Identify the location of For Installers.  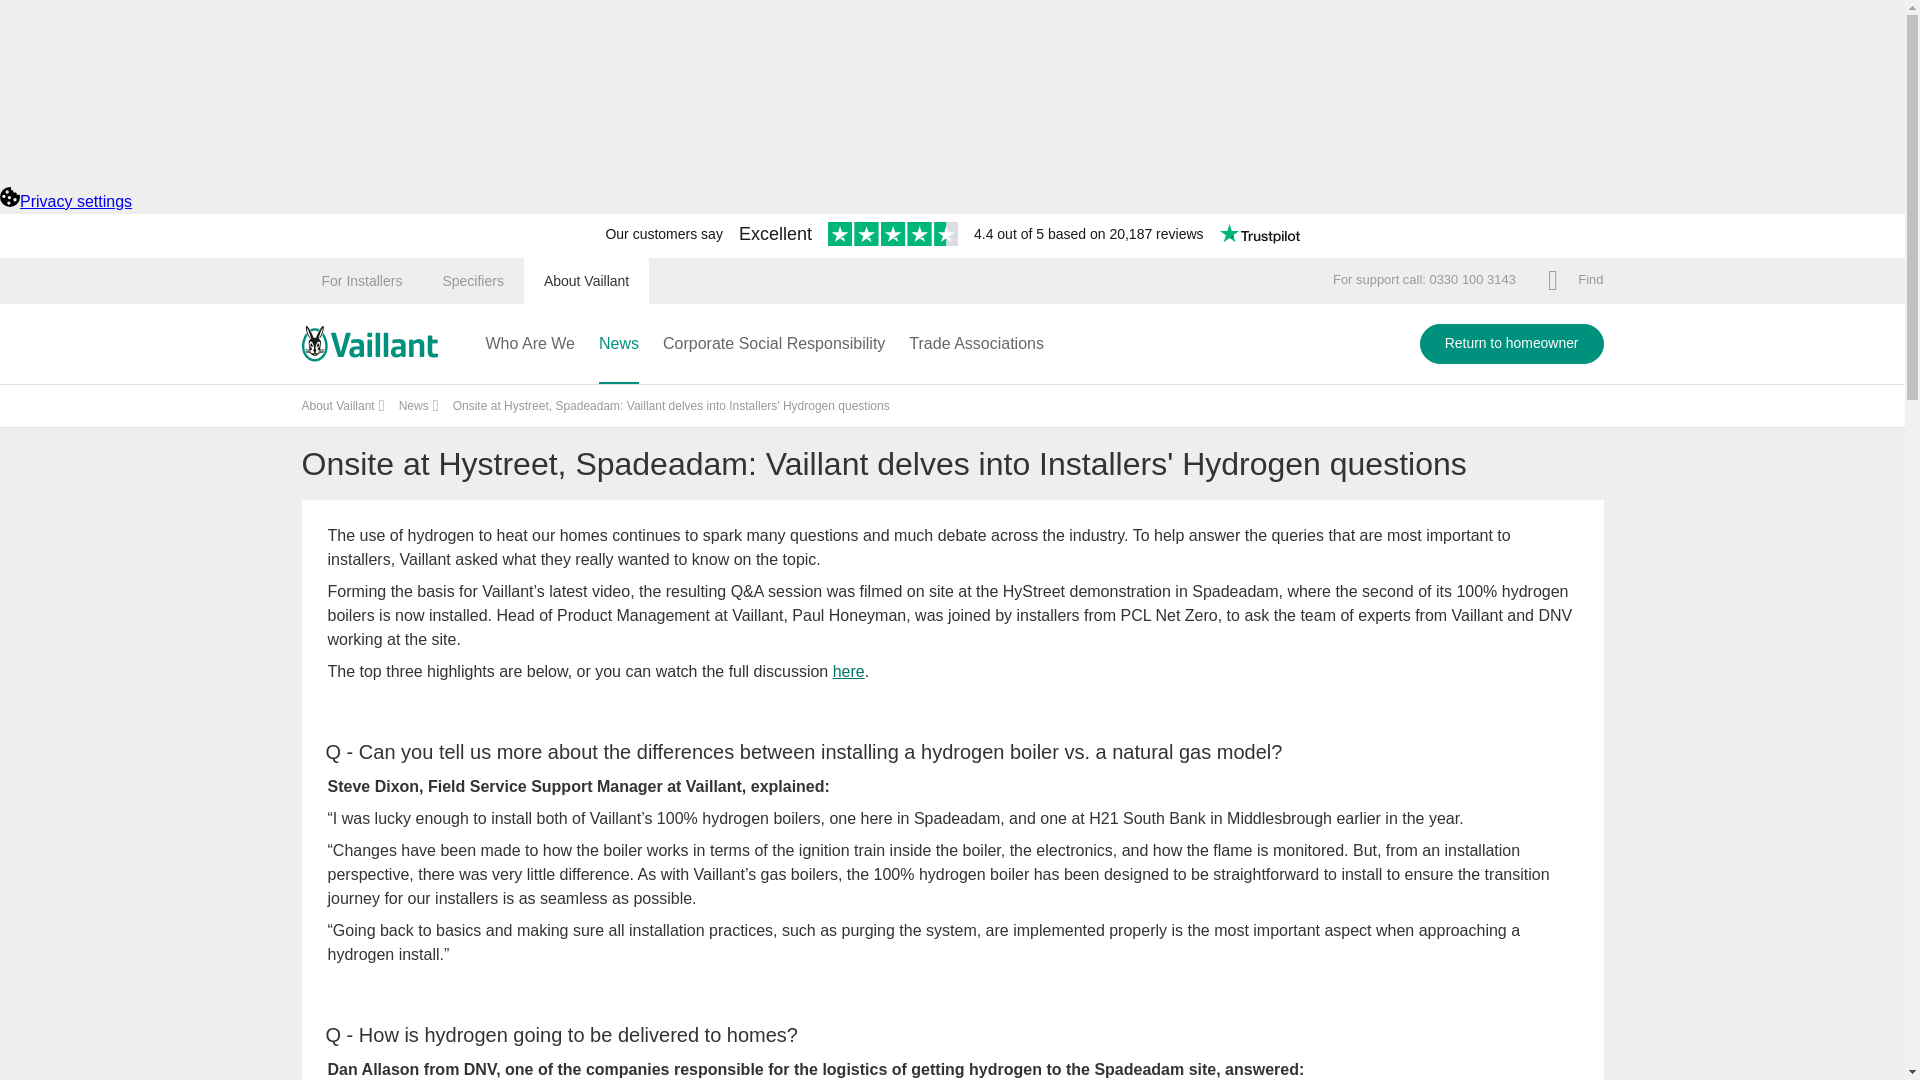
(362, 280).